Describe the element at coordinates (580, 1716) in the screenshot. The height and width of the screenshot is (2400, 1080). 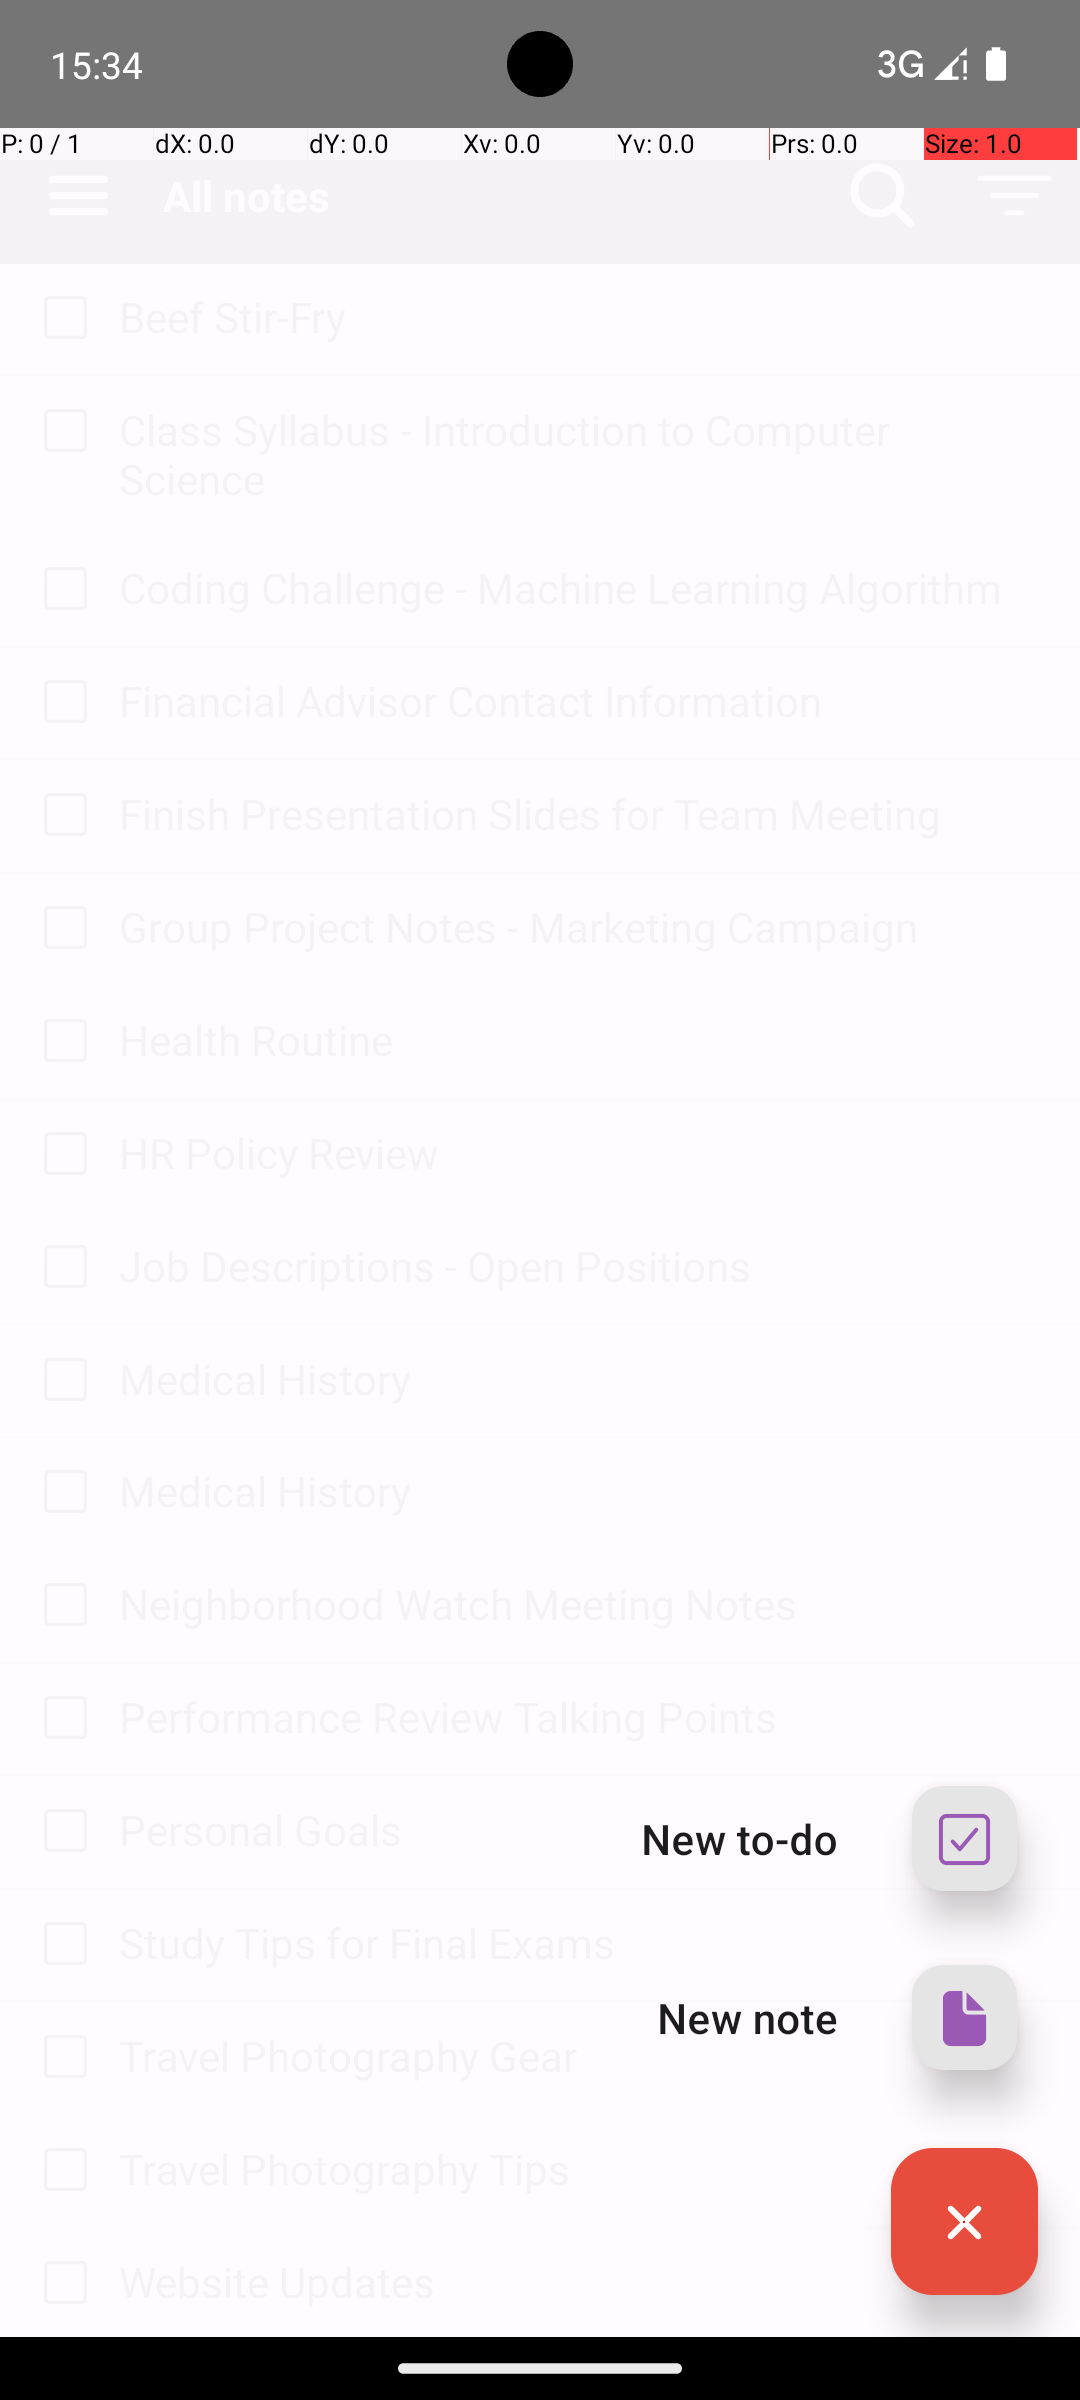
I see `Performance Review Talking Points` at that location.